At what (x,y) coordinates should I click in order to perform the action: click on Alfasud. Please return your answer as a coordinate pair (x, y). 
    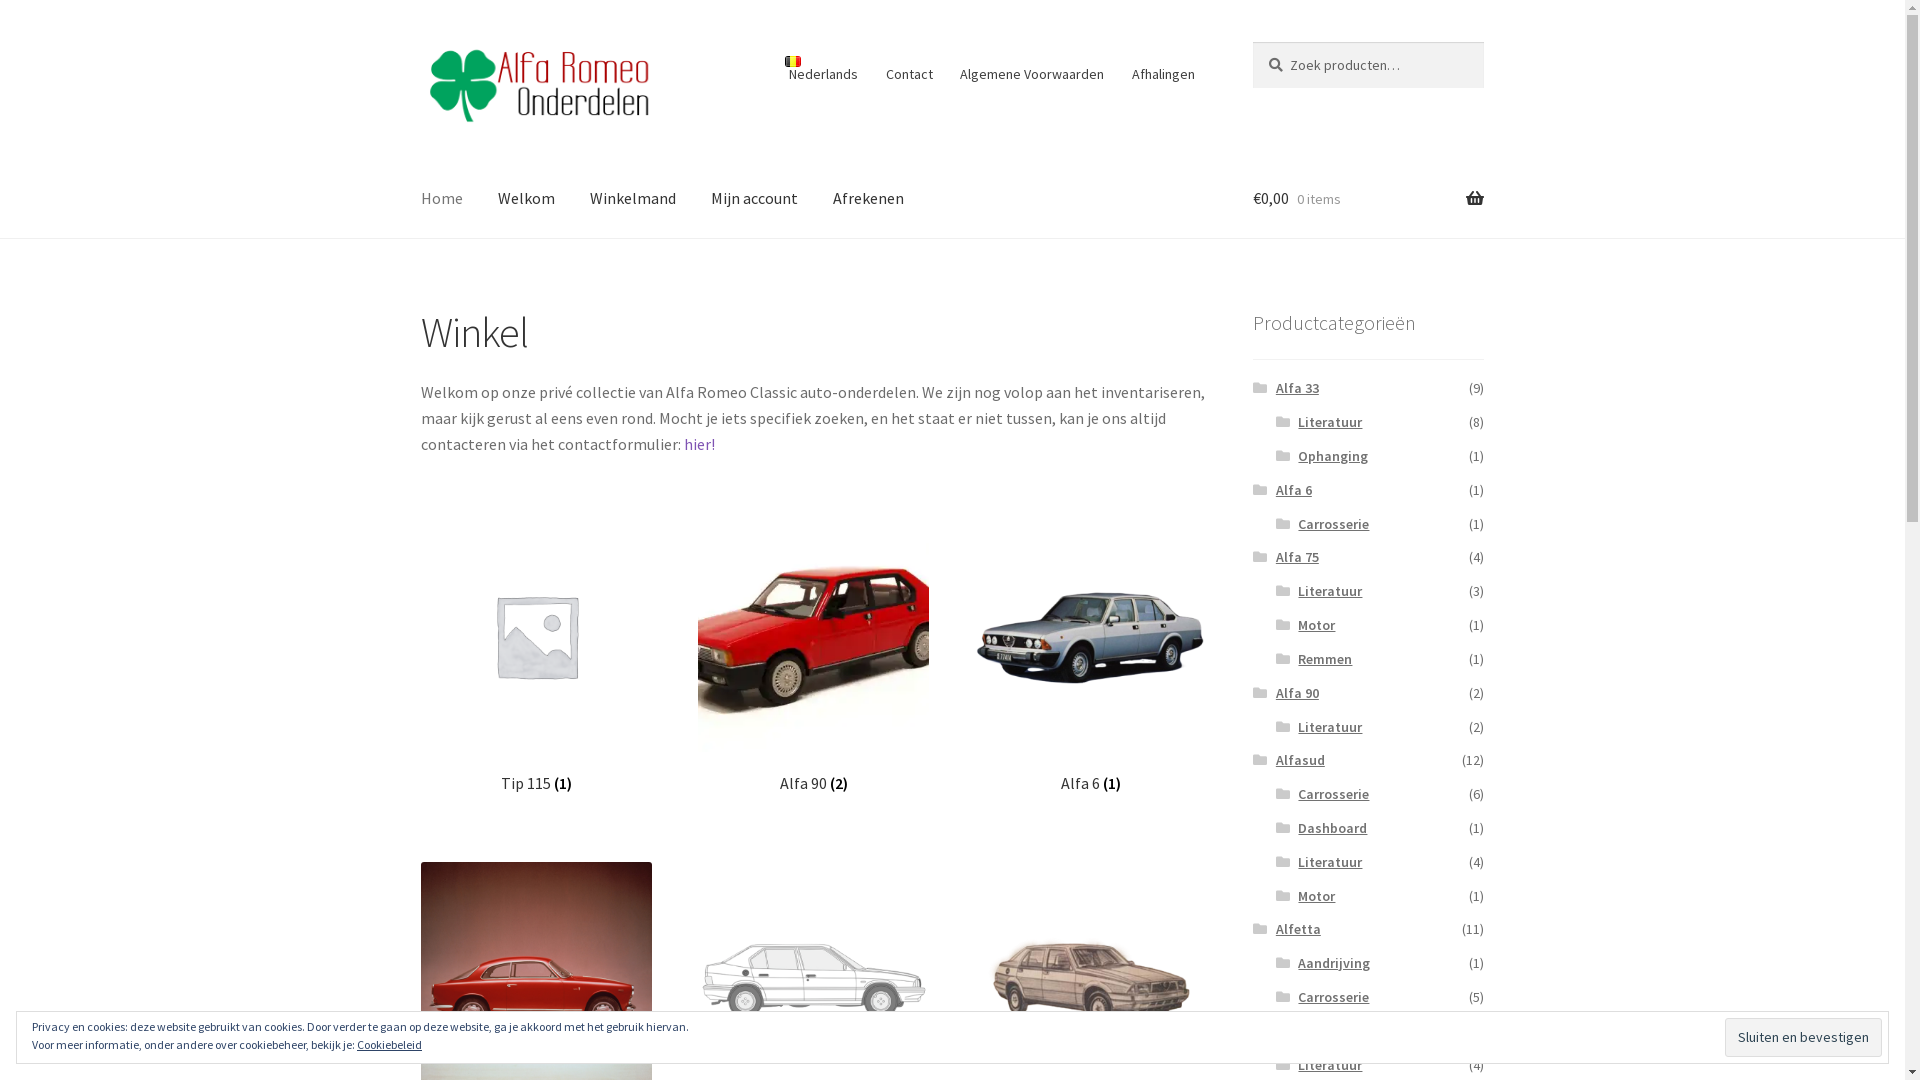
    Looking at the image, I should click on (1300, 760).